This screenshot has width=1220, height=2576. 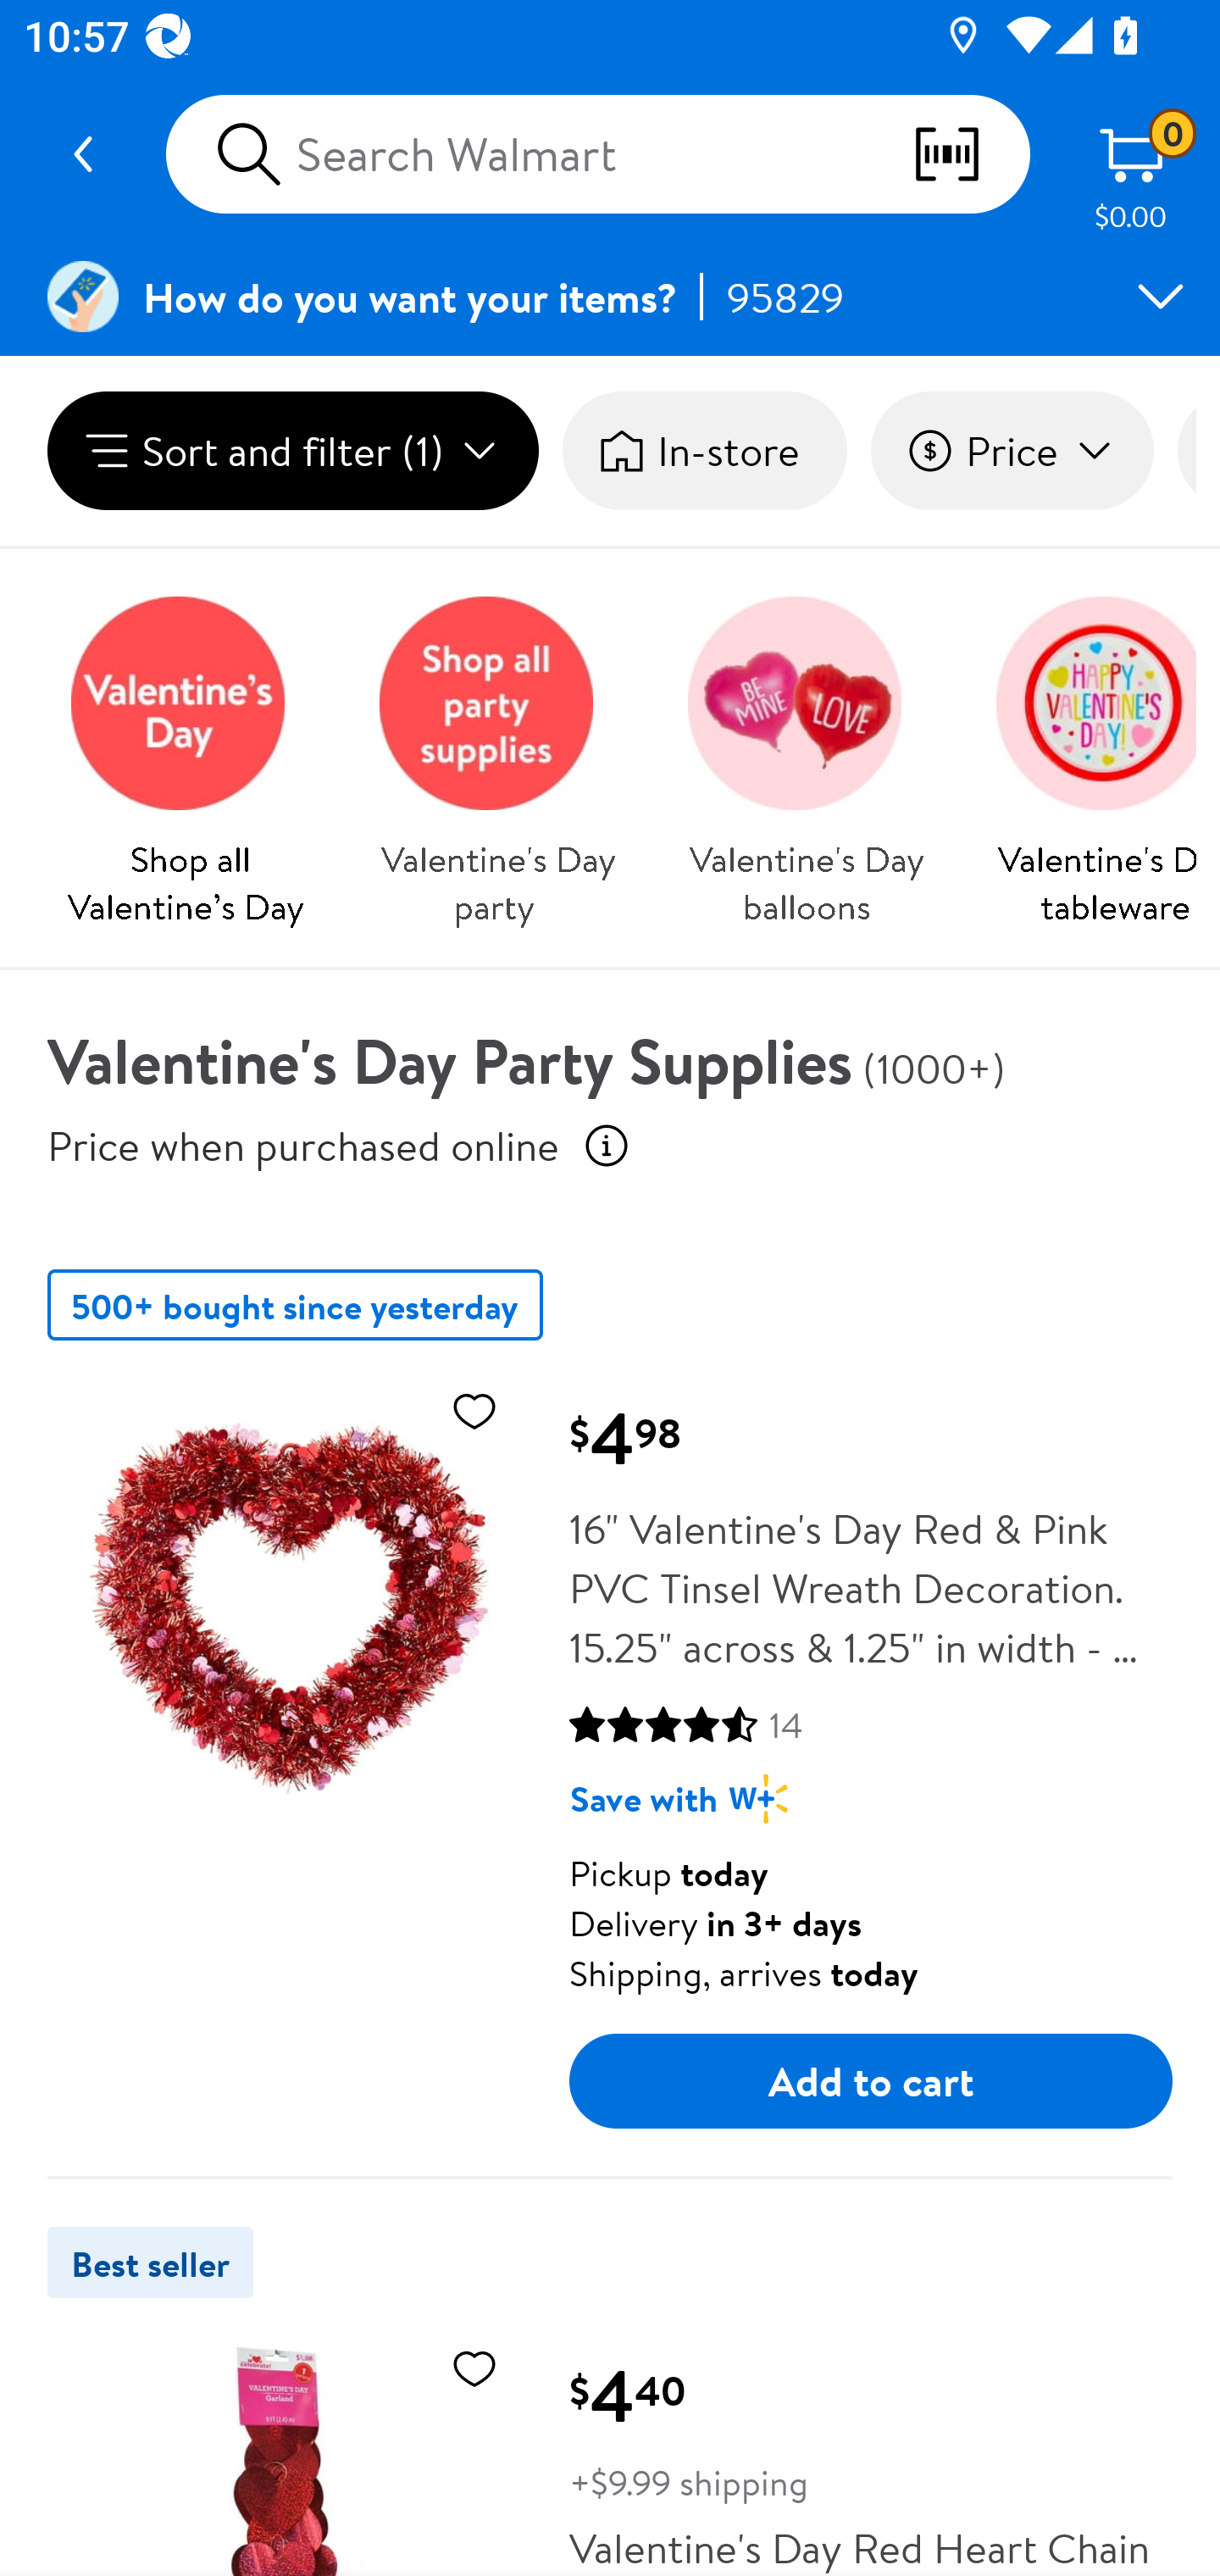 What do you see at coordinates (83, 154) in the screenshot?
I see `Navigate up` at bounding box center [83, 154].